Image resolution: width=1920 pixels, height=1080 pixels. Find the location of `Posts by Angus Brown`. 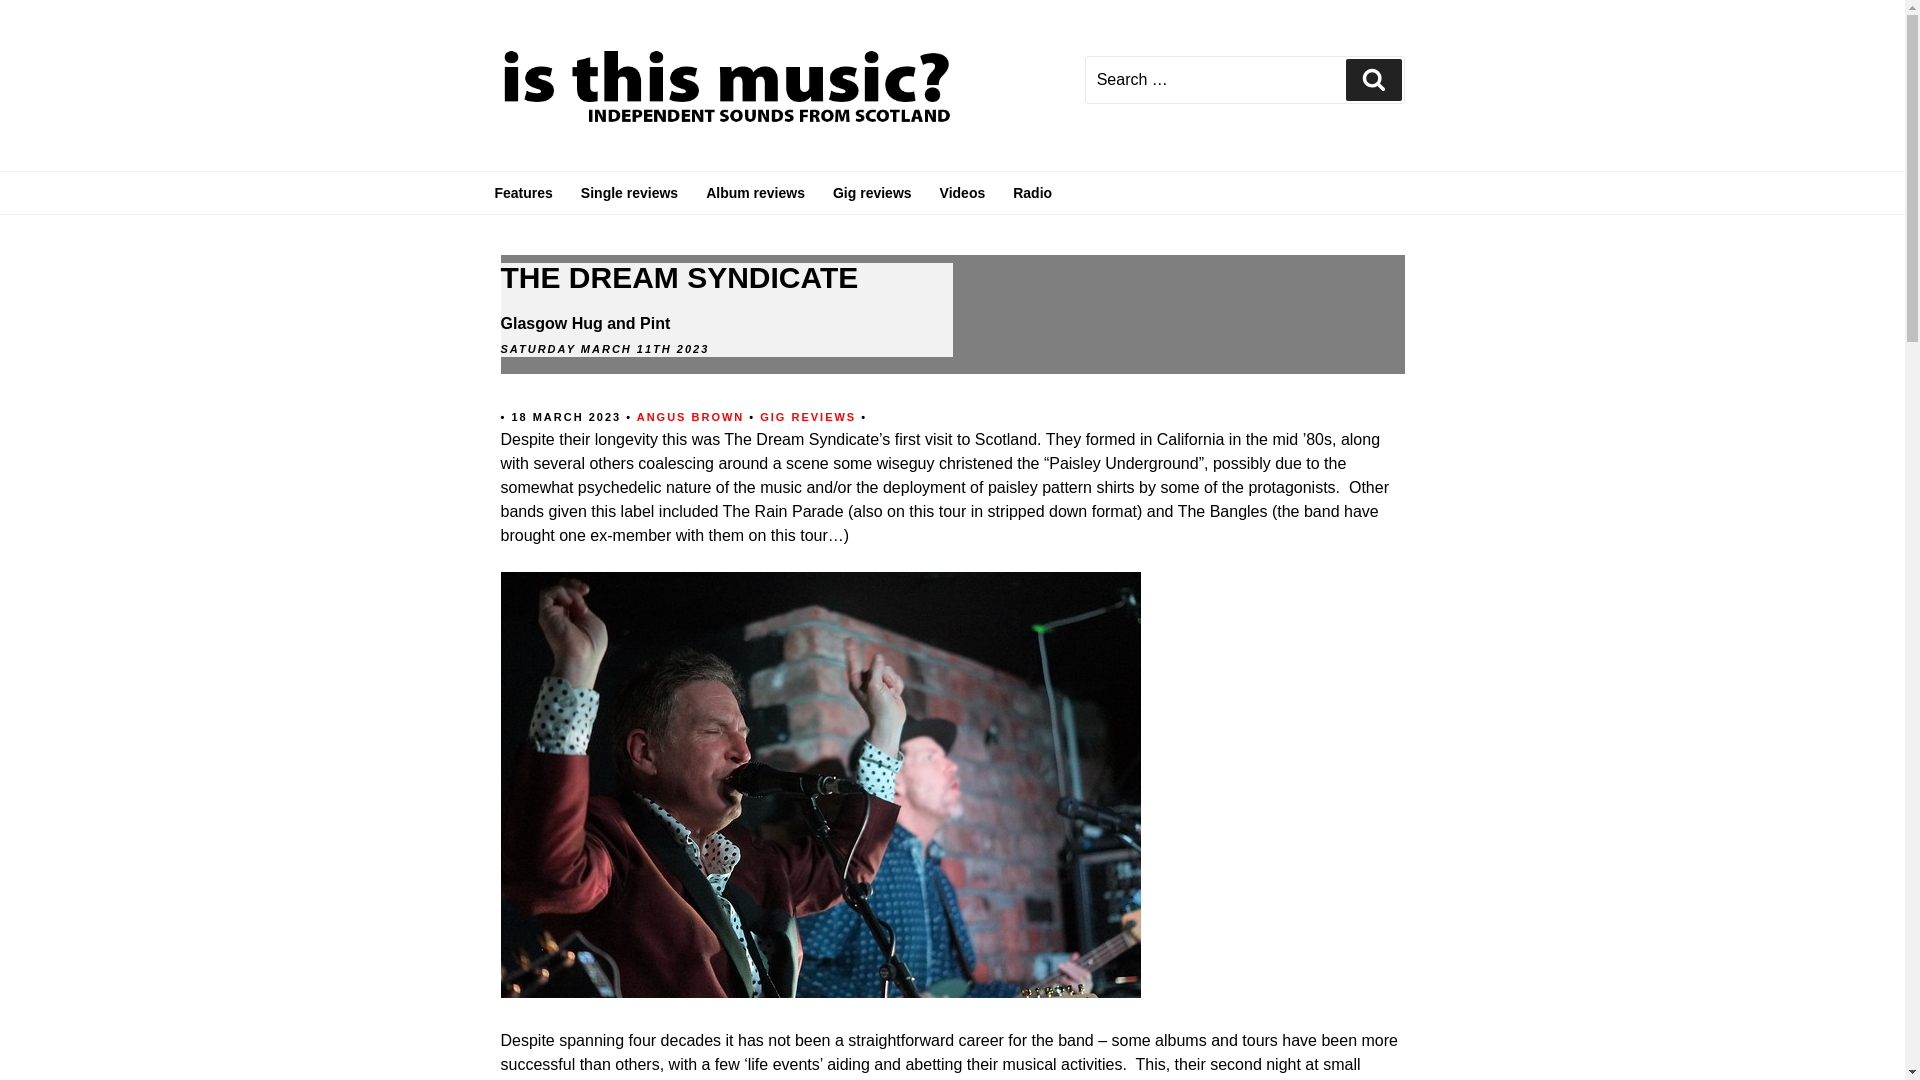

Posts by Angus Brown is located at coordinates (690, 416).